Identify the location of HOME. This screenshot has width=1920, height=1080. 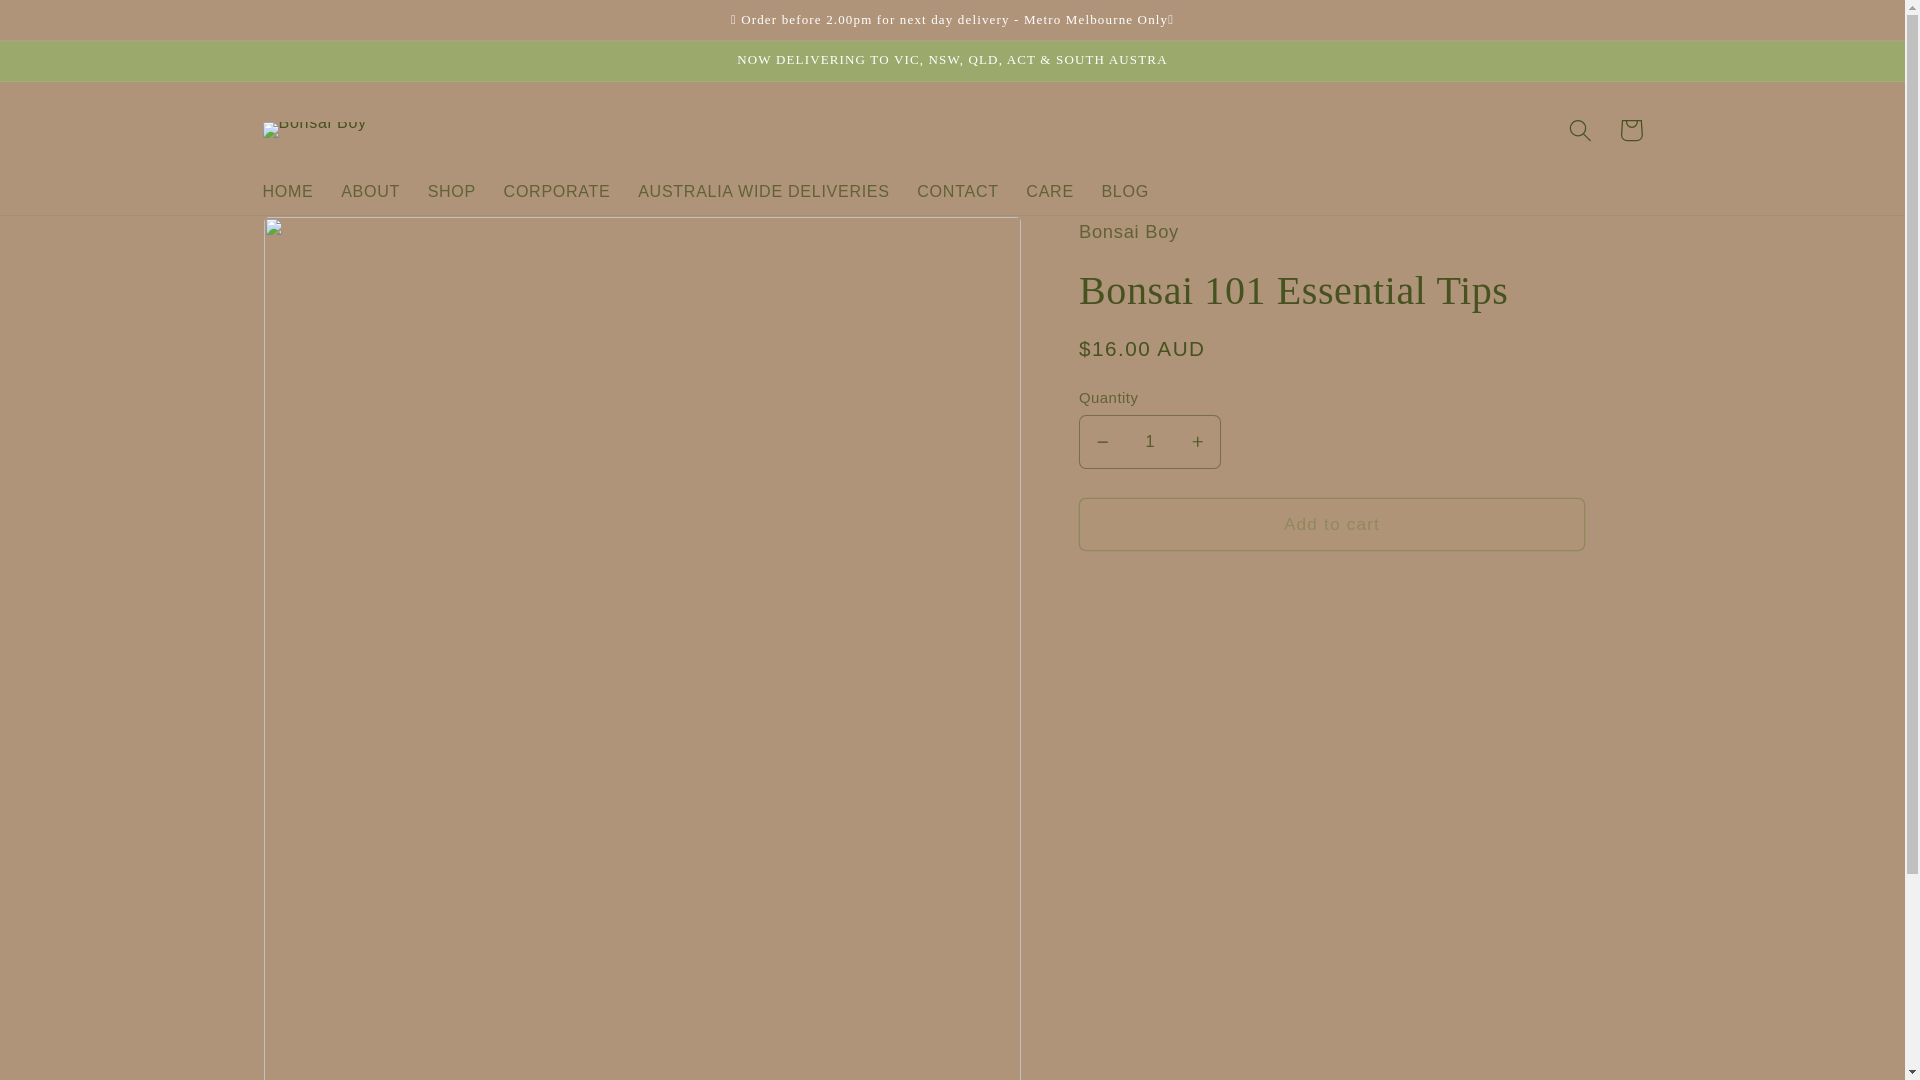
(288, 190).